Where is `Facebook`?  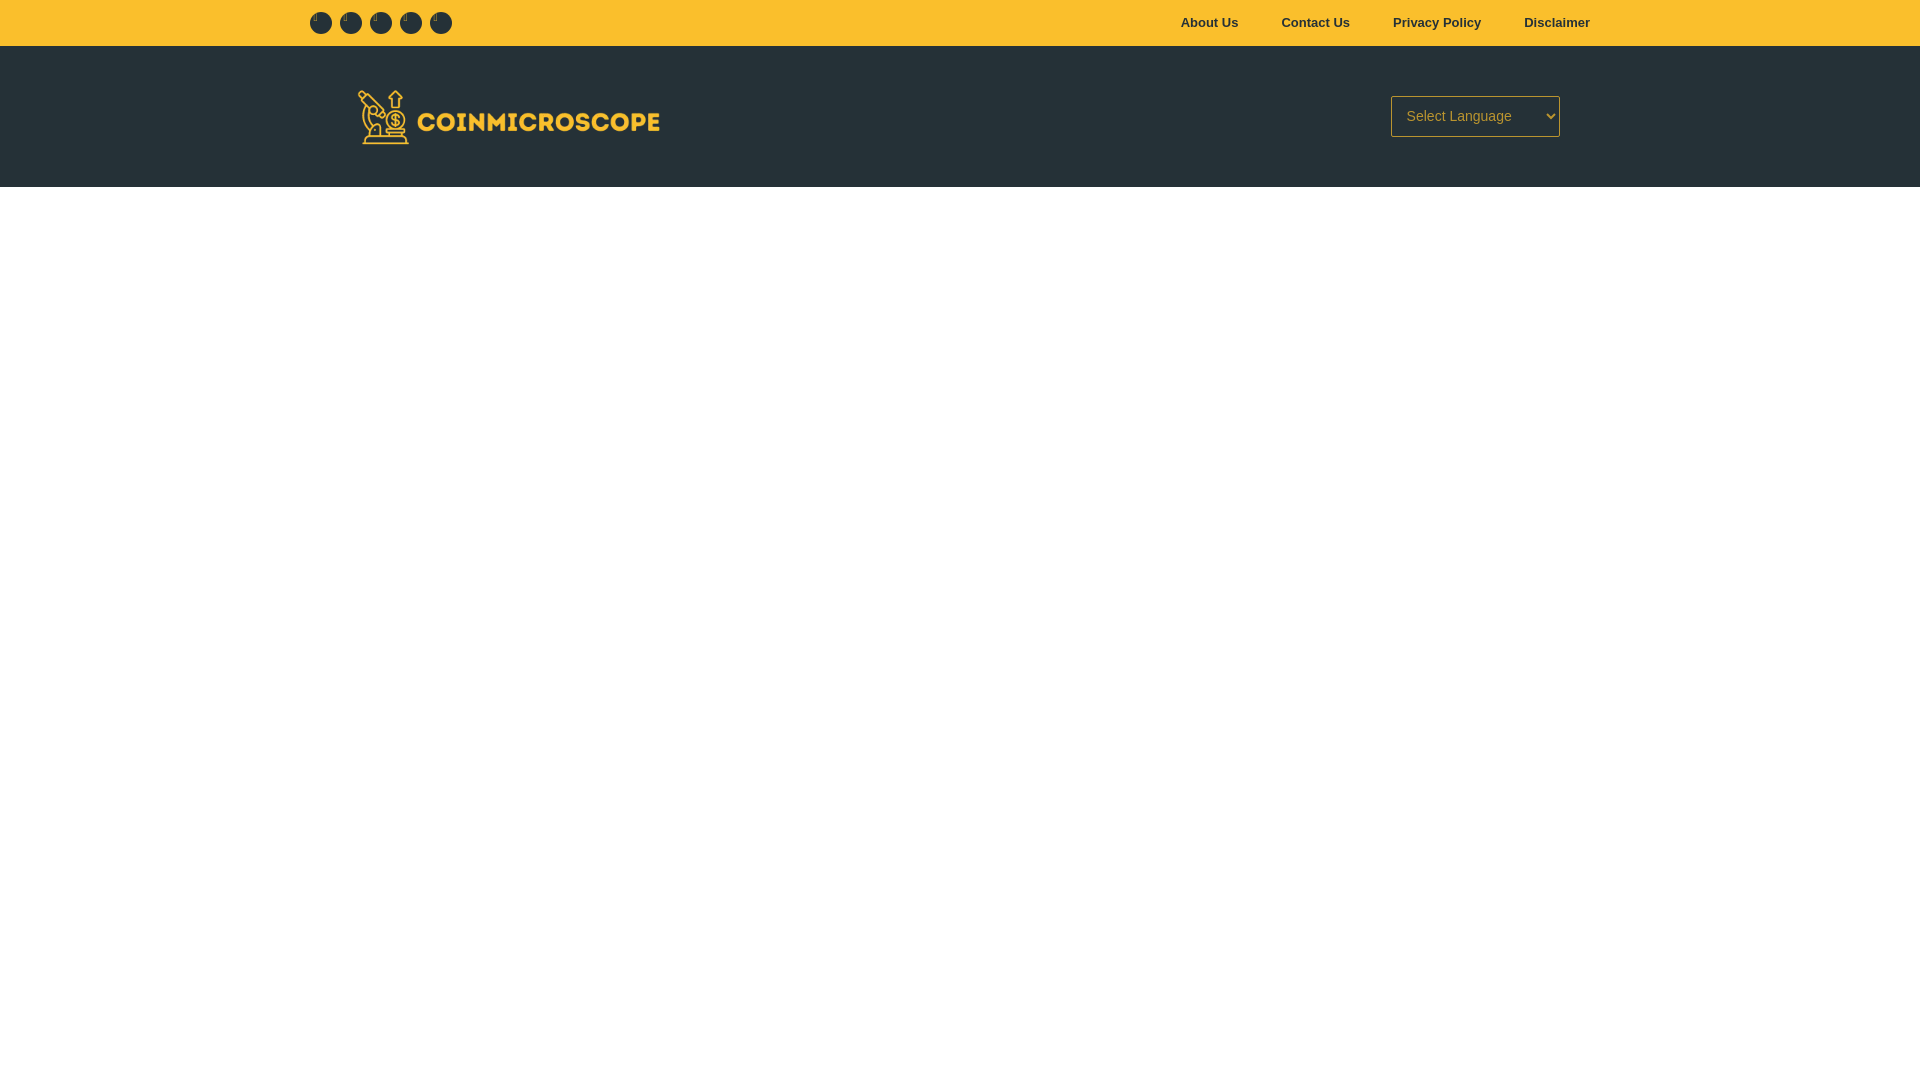 Facebook is located at coordinates (320, 22).